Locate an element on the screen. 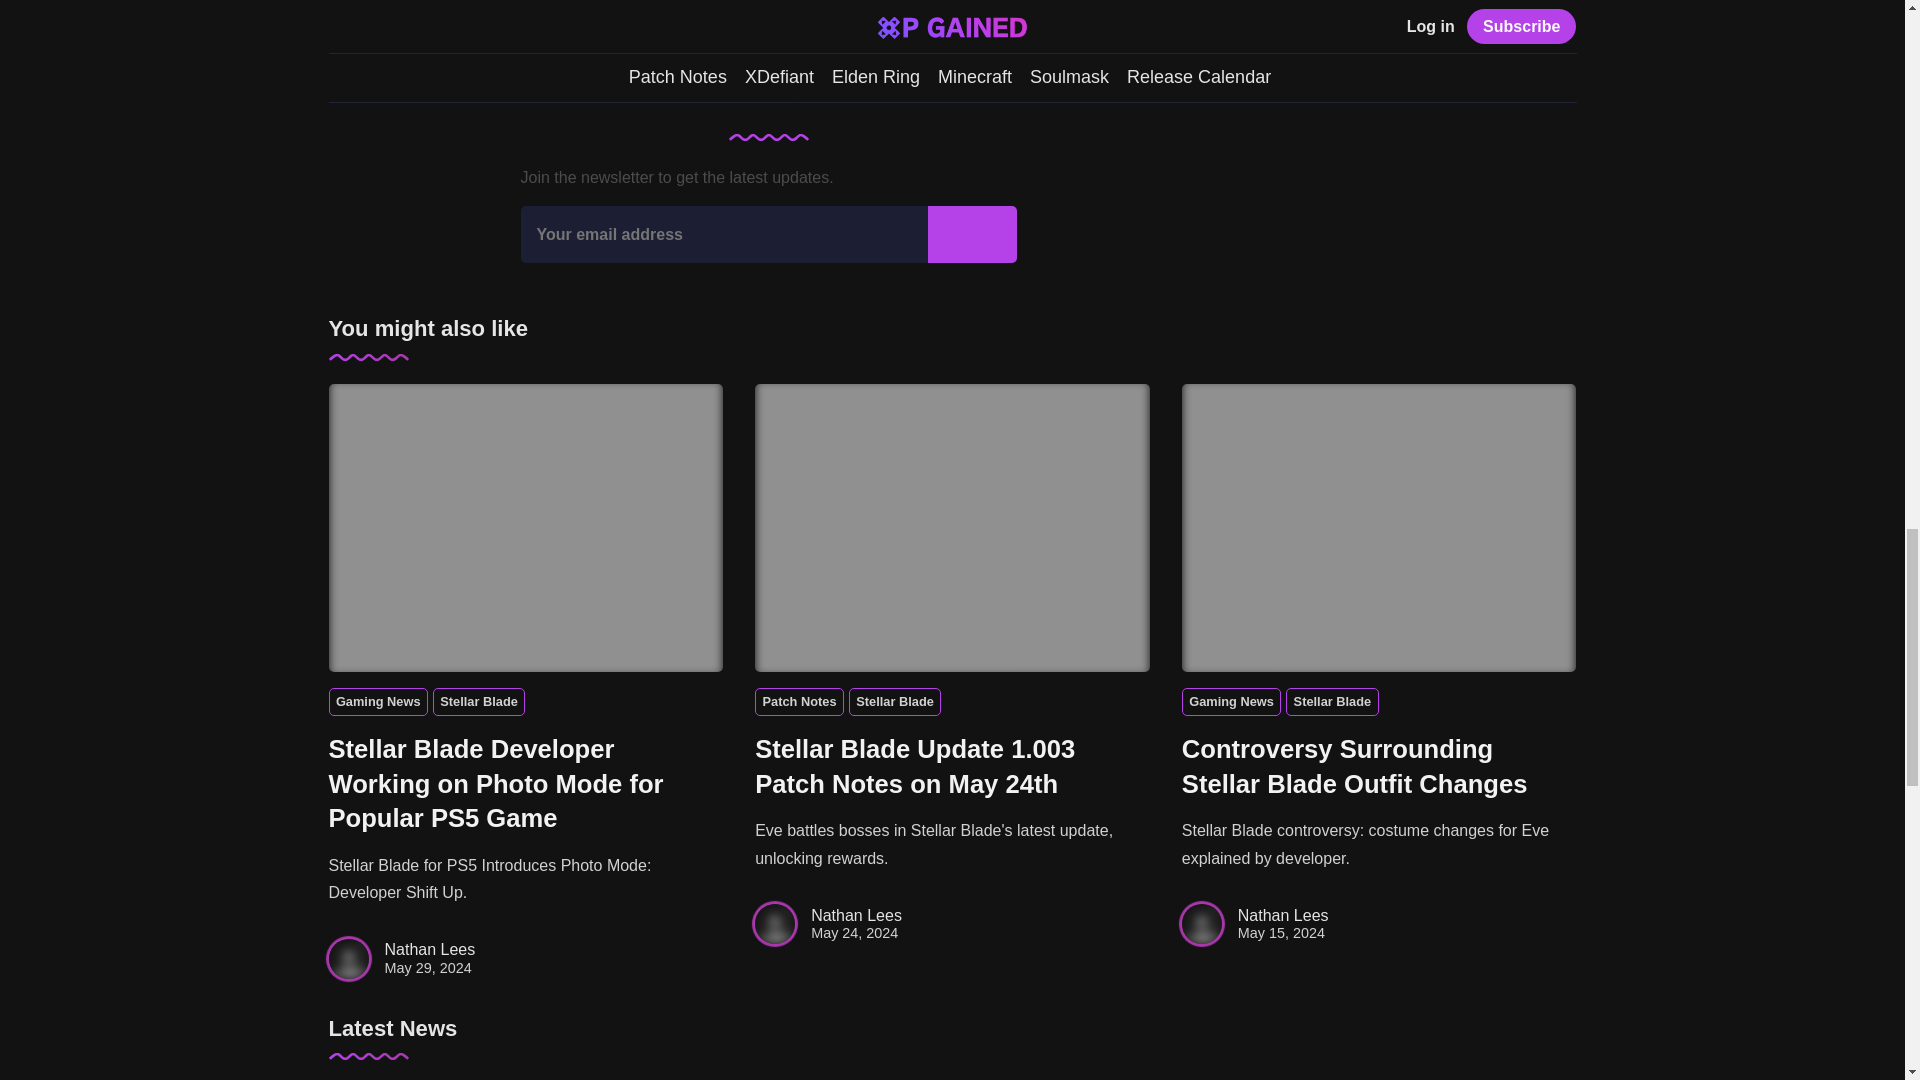  Subscribe is located at coordinates (972, 234).